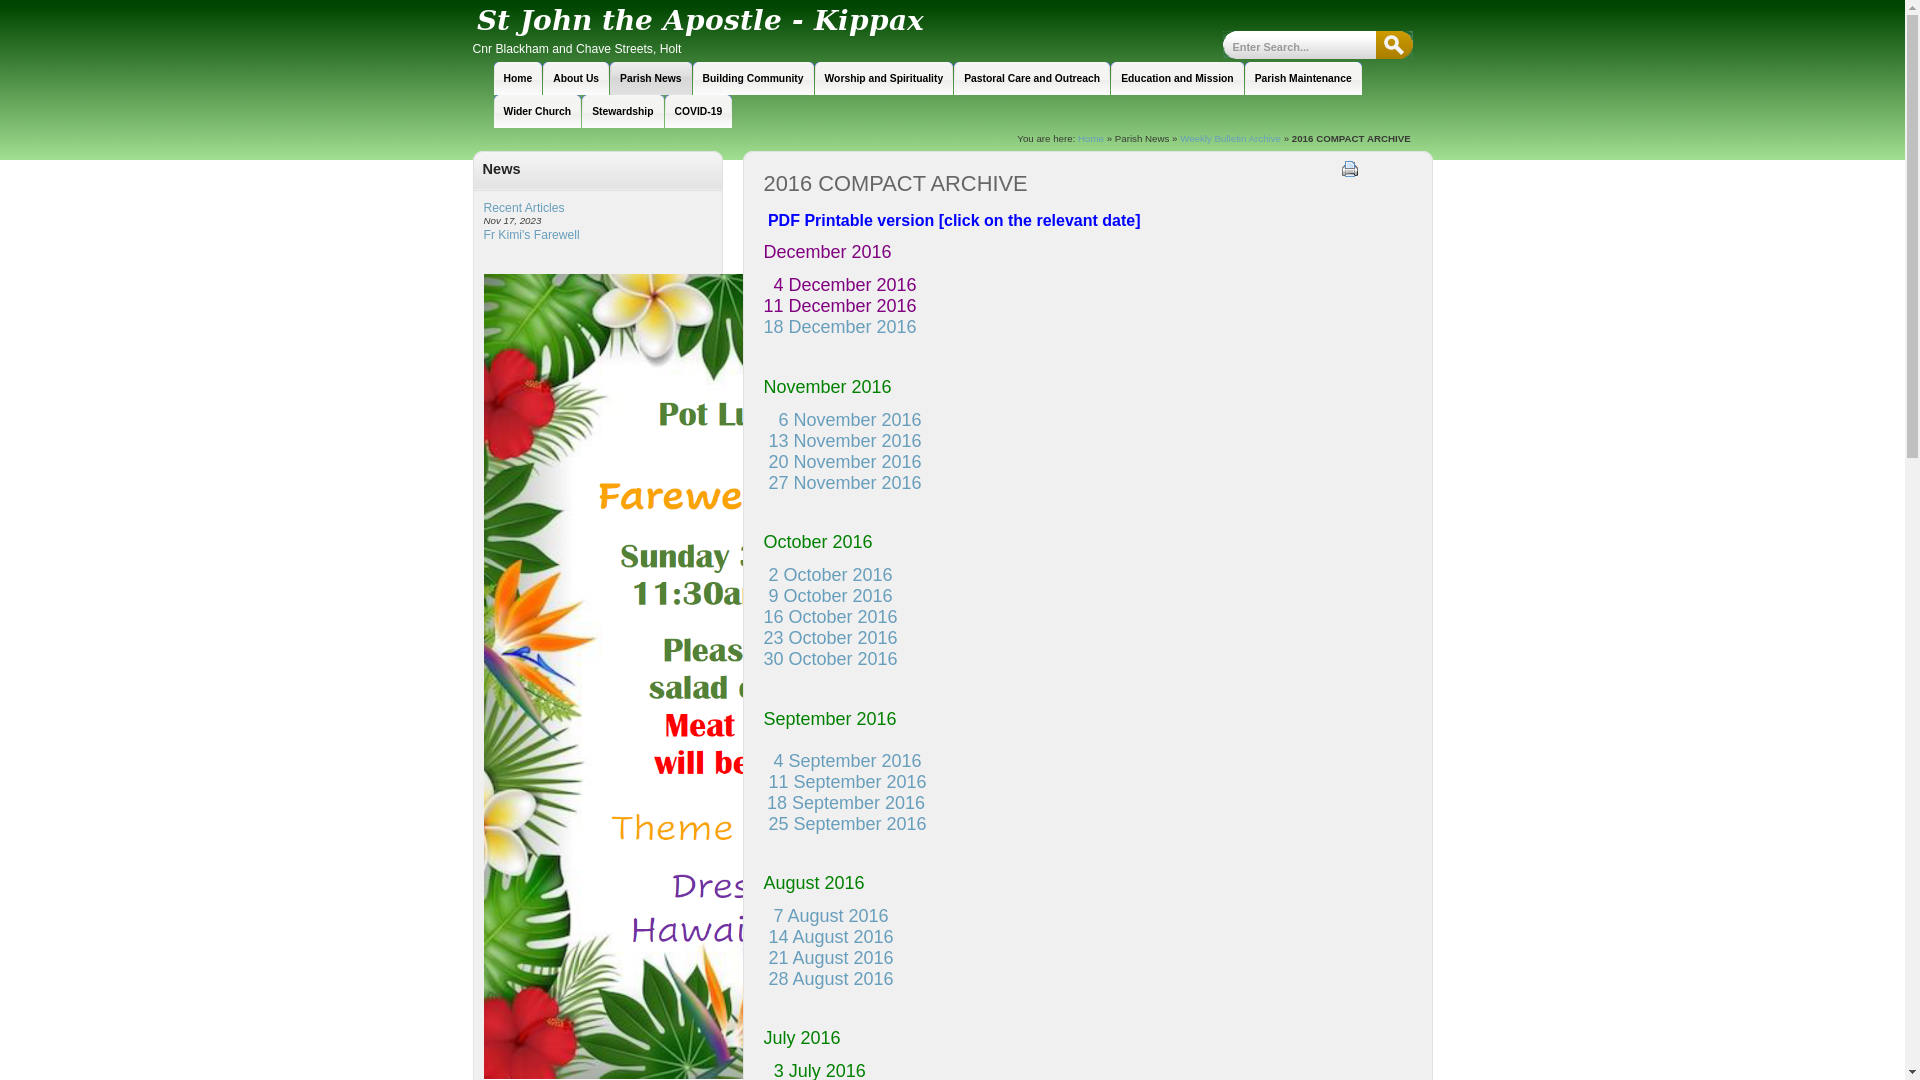  I want to click on 6 November 2016, so click(850, 420).